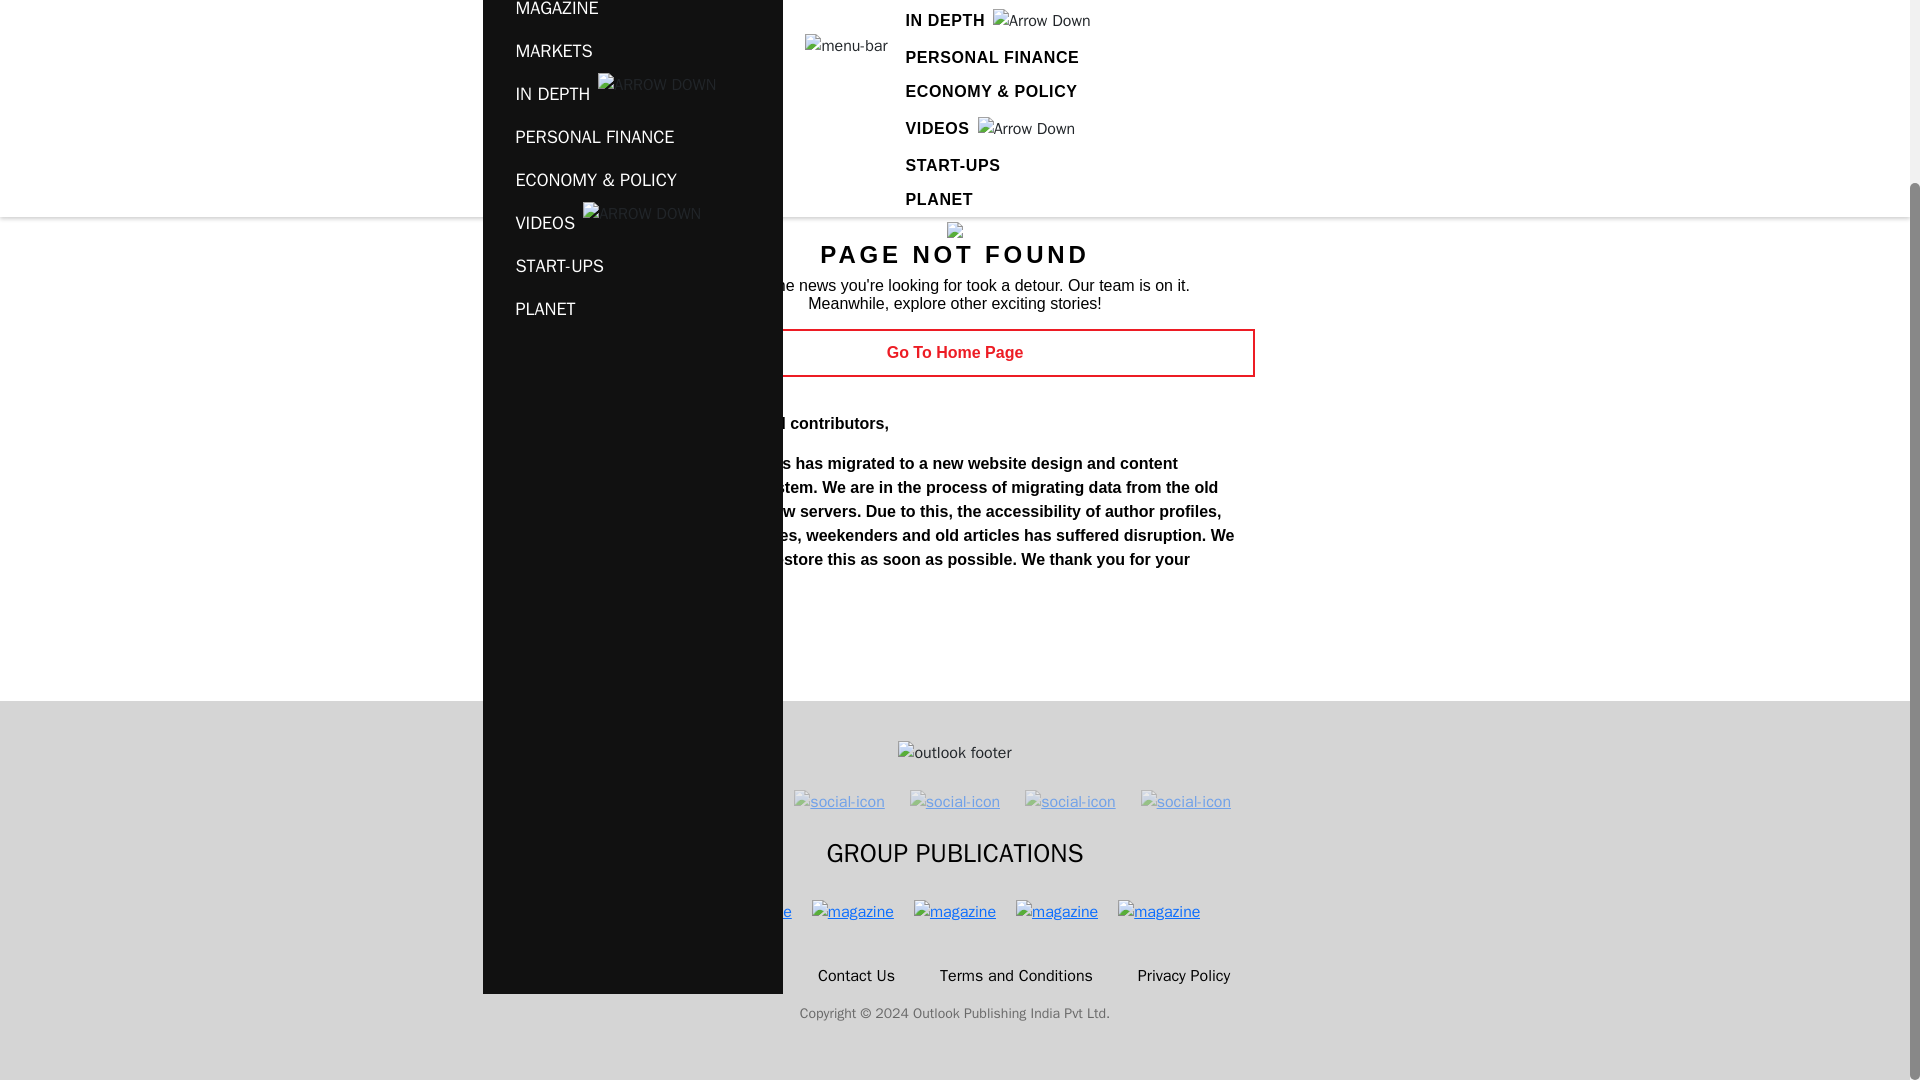 The width and height of the screenshot is (1920, 1080). I want to click on PERSONAL FINANCE, so click(992, 57).